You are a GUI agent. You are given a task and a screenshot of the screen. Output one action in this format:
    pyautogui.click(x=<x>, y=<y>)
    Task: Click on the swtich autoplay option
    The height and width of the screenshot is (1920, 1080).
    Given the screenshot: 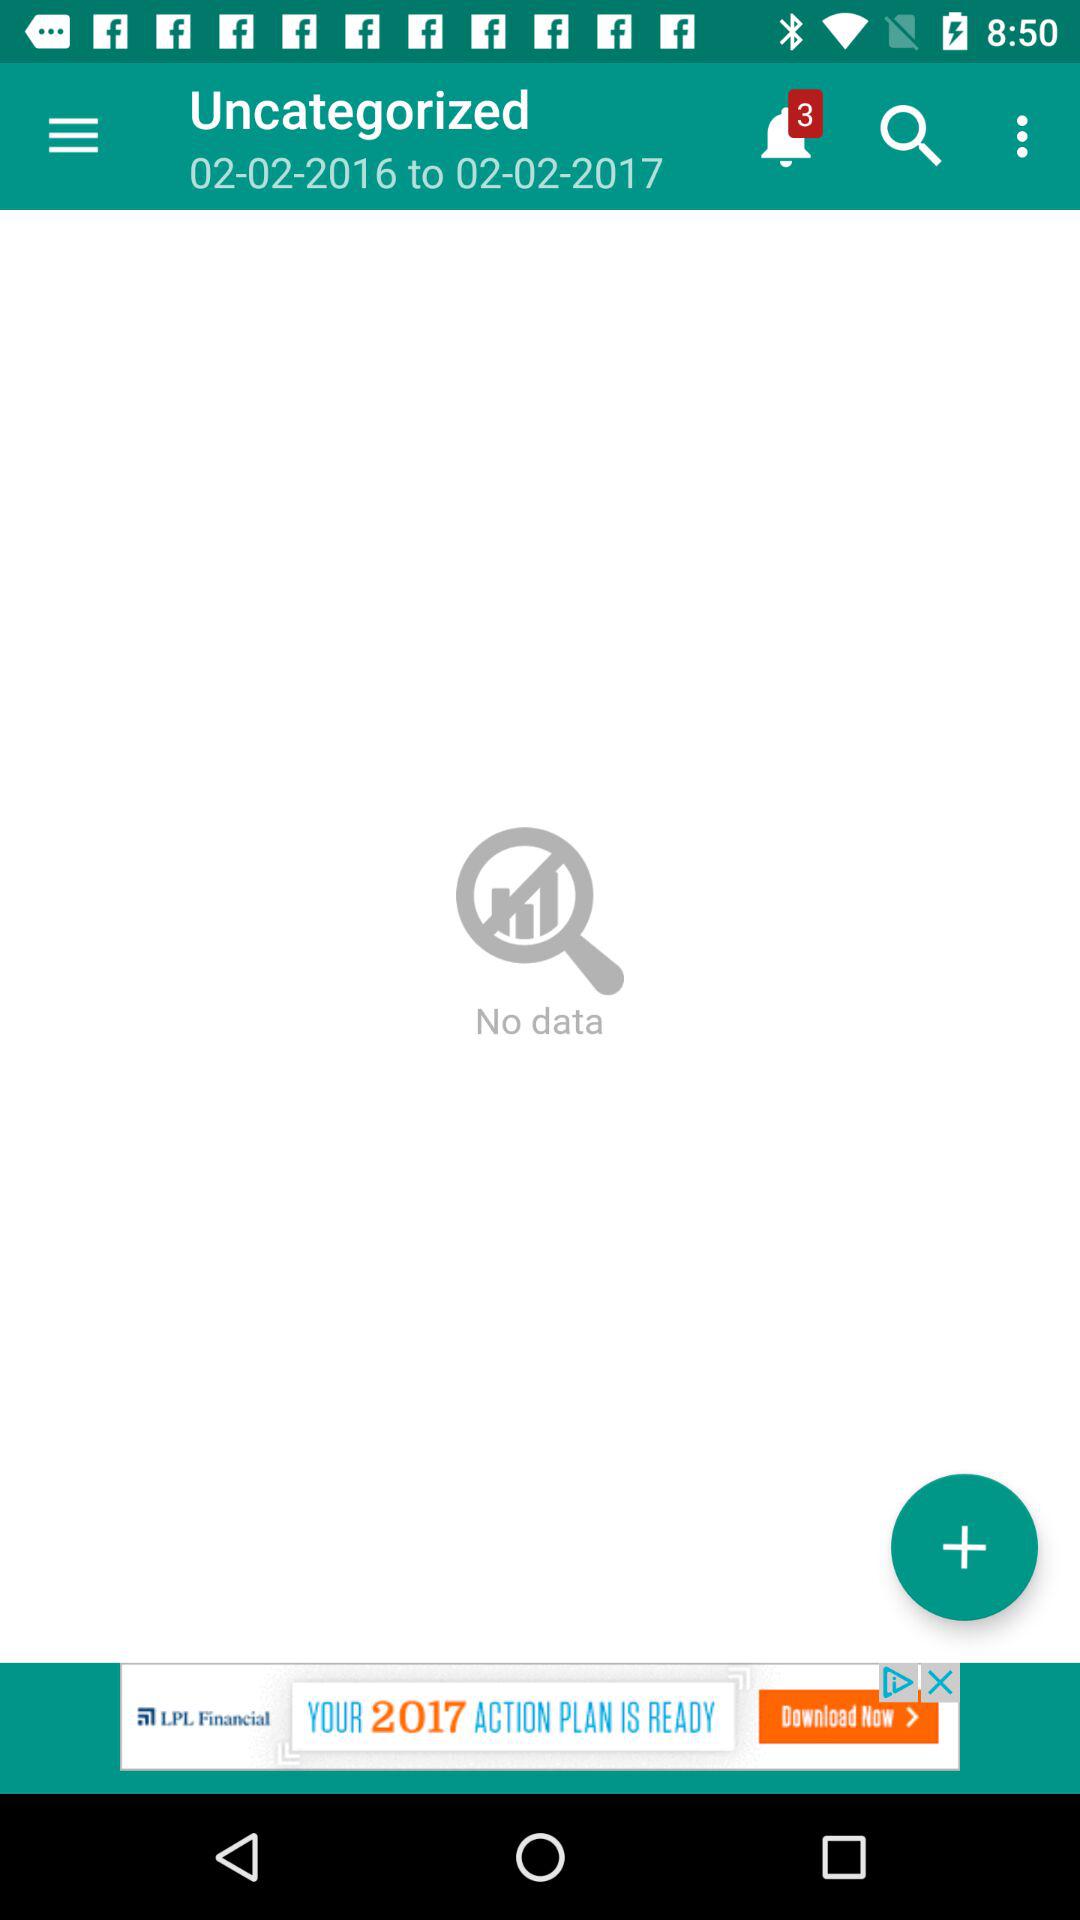 What is the action you would take?
    pyautogui.click(x=964, y=1546)
    